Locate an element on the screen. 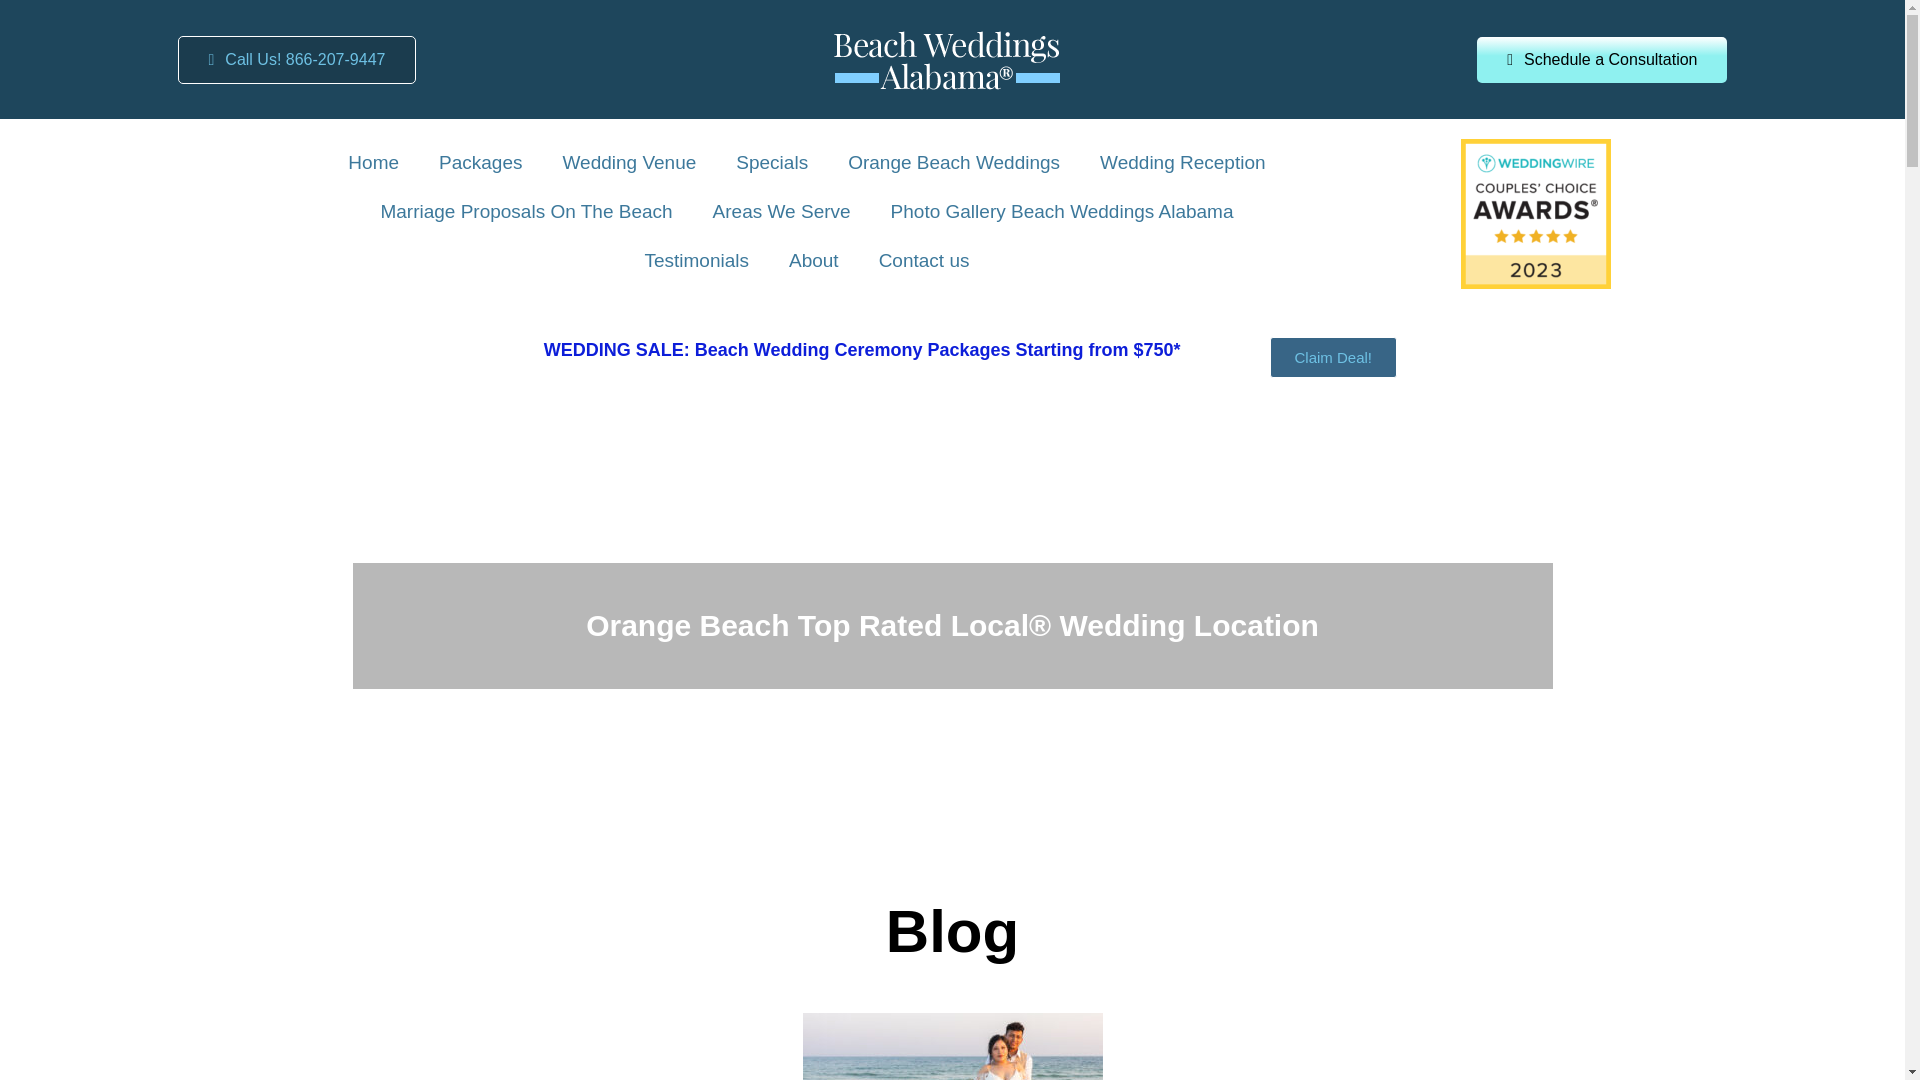 This screenshot has height=1080, width=1920. Packages is located at coordinates (480, 163).